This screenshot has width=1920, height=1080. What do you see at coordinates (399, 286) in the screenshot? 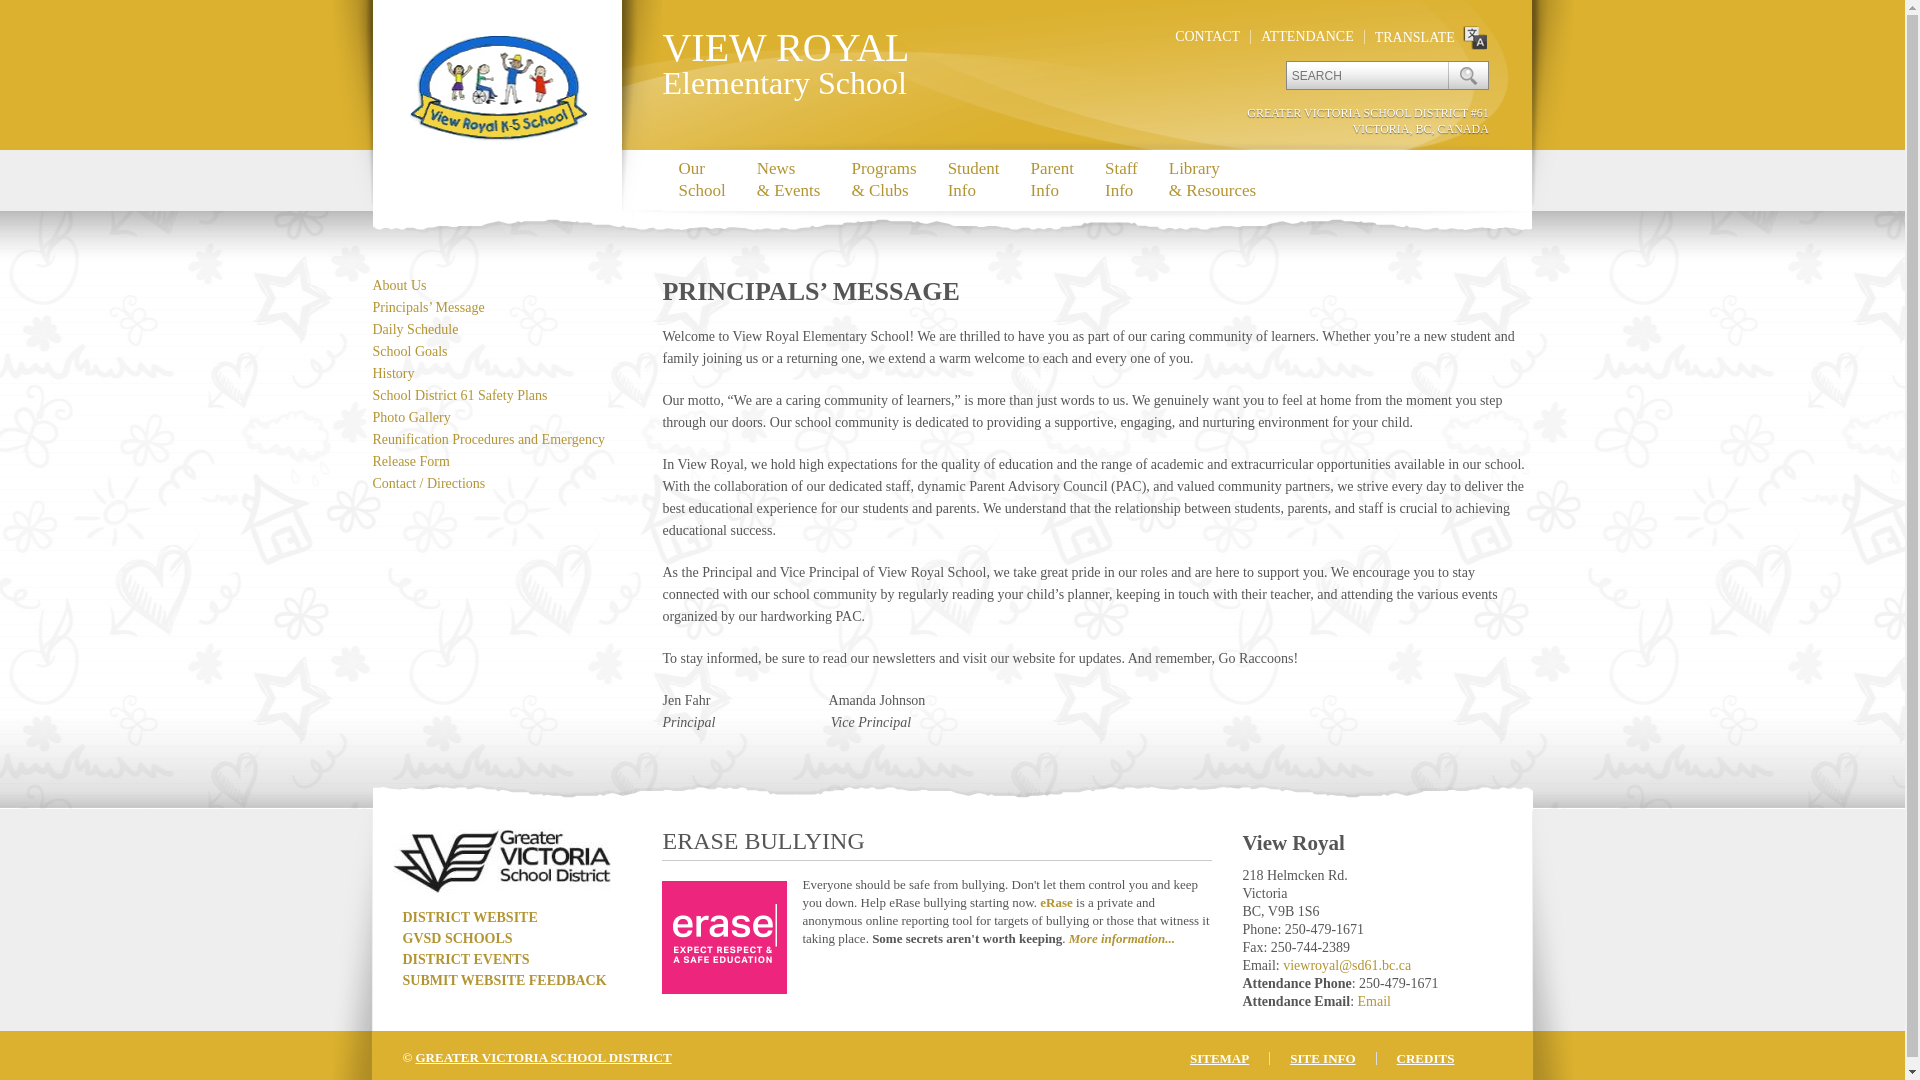
I see `About Us` at bounding box center [399, 286].